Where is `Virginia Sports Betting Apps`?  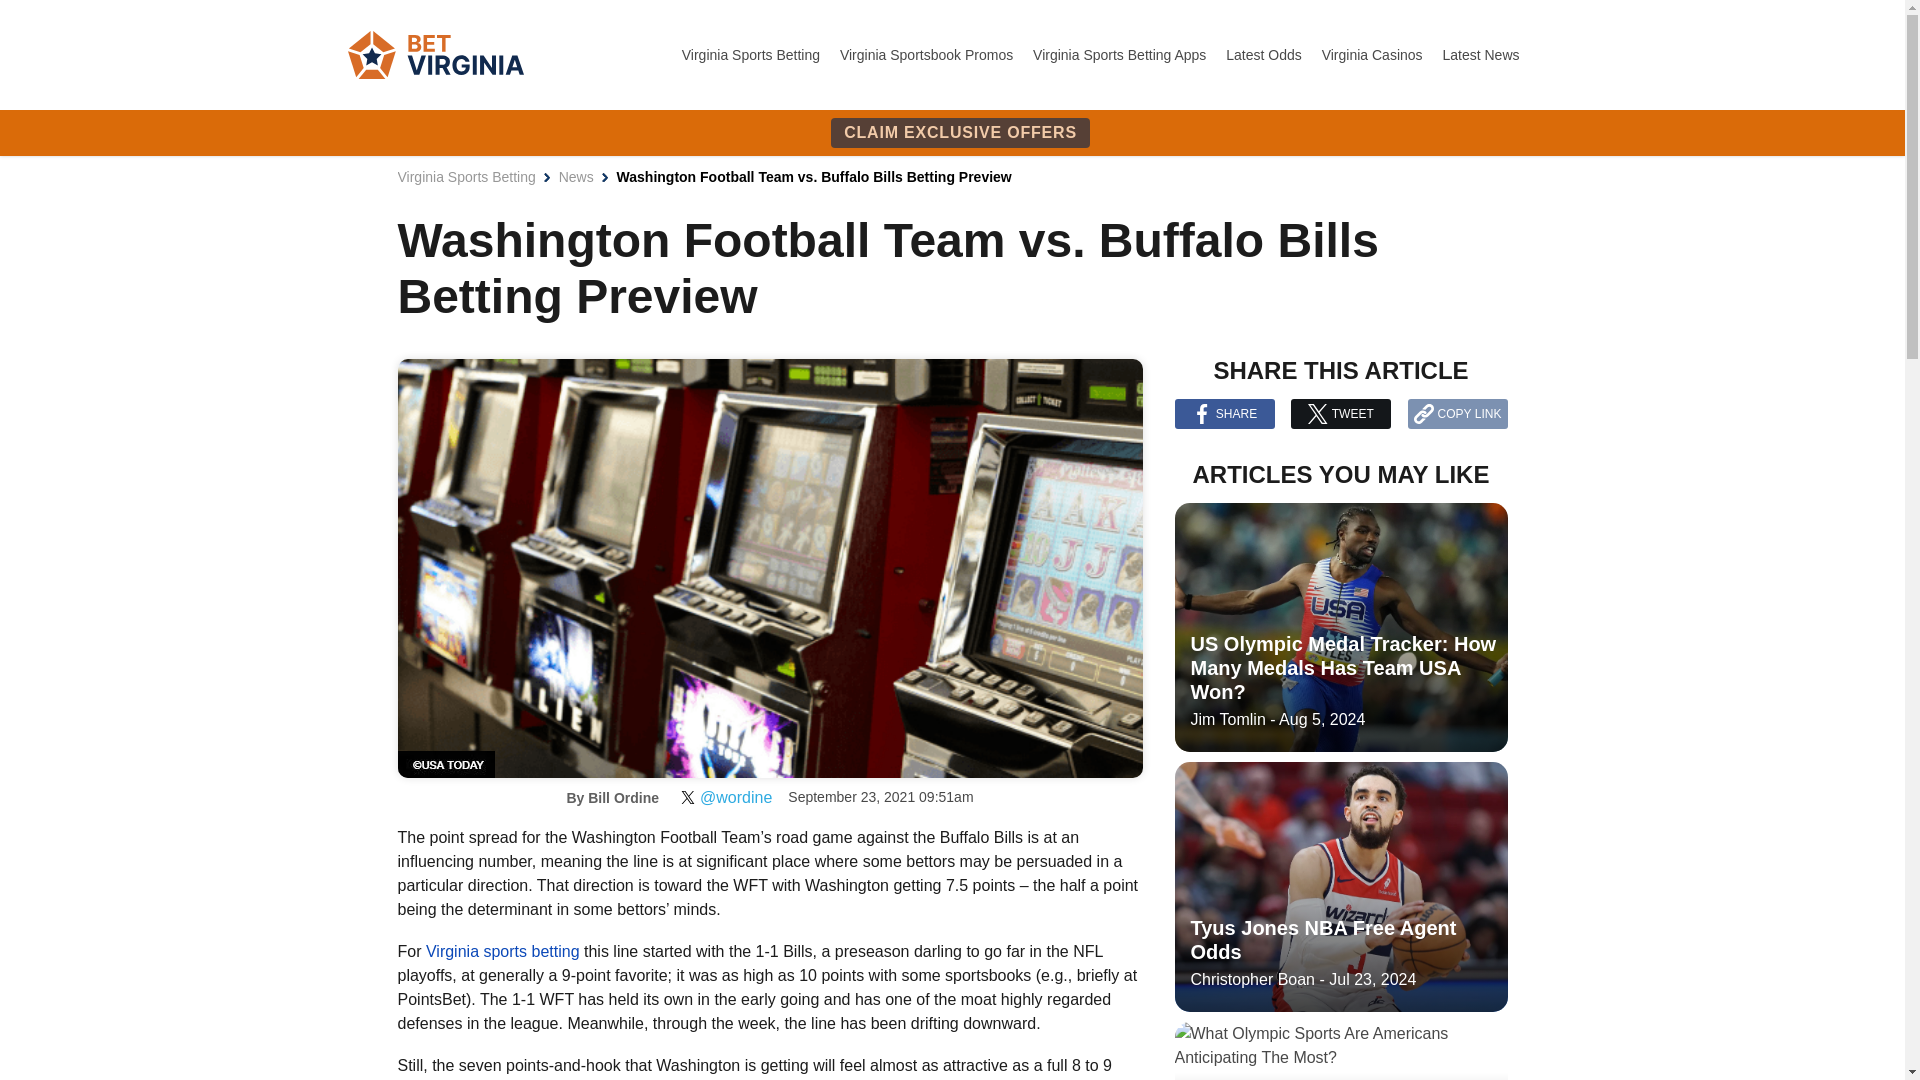 Virginia Sports Betting Apps is located at coordinates (1120, 54).